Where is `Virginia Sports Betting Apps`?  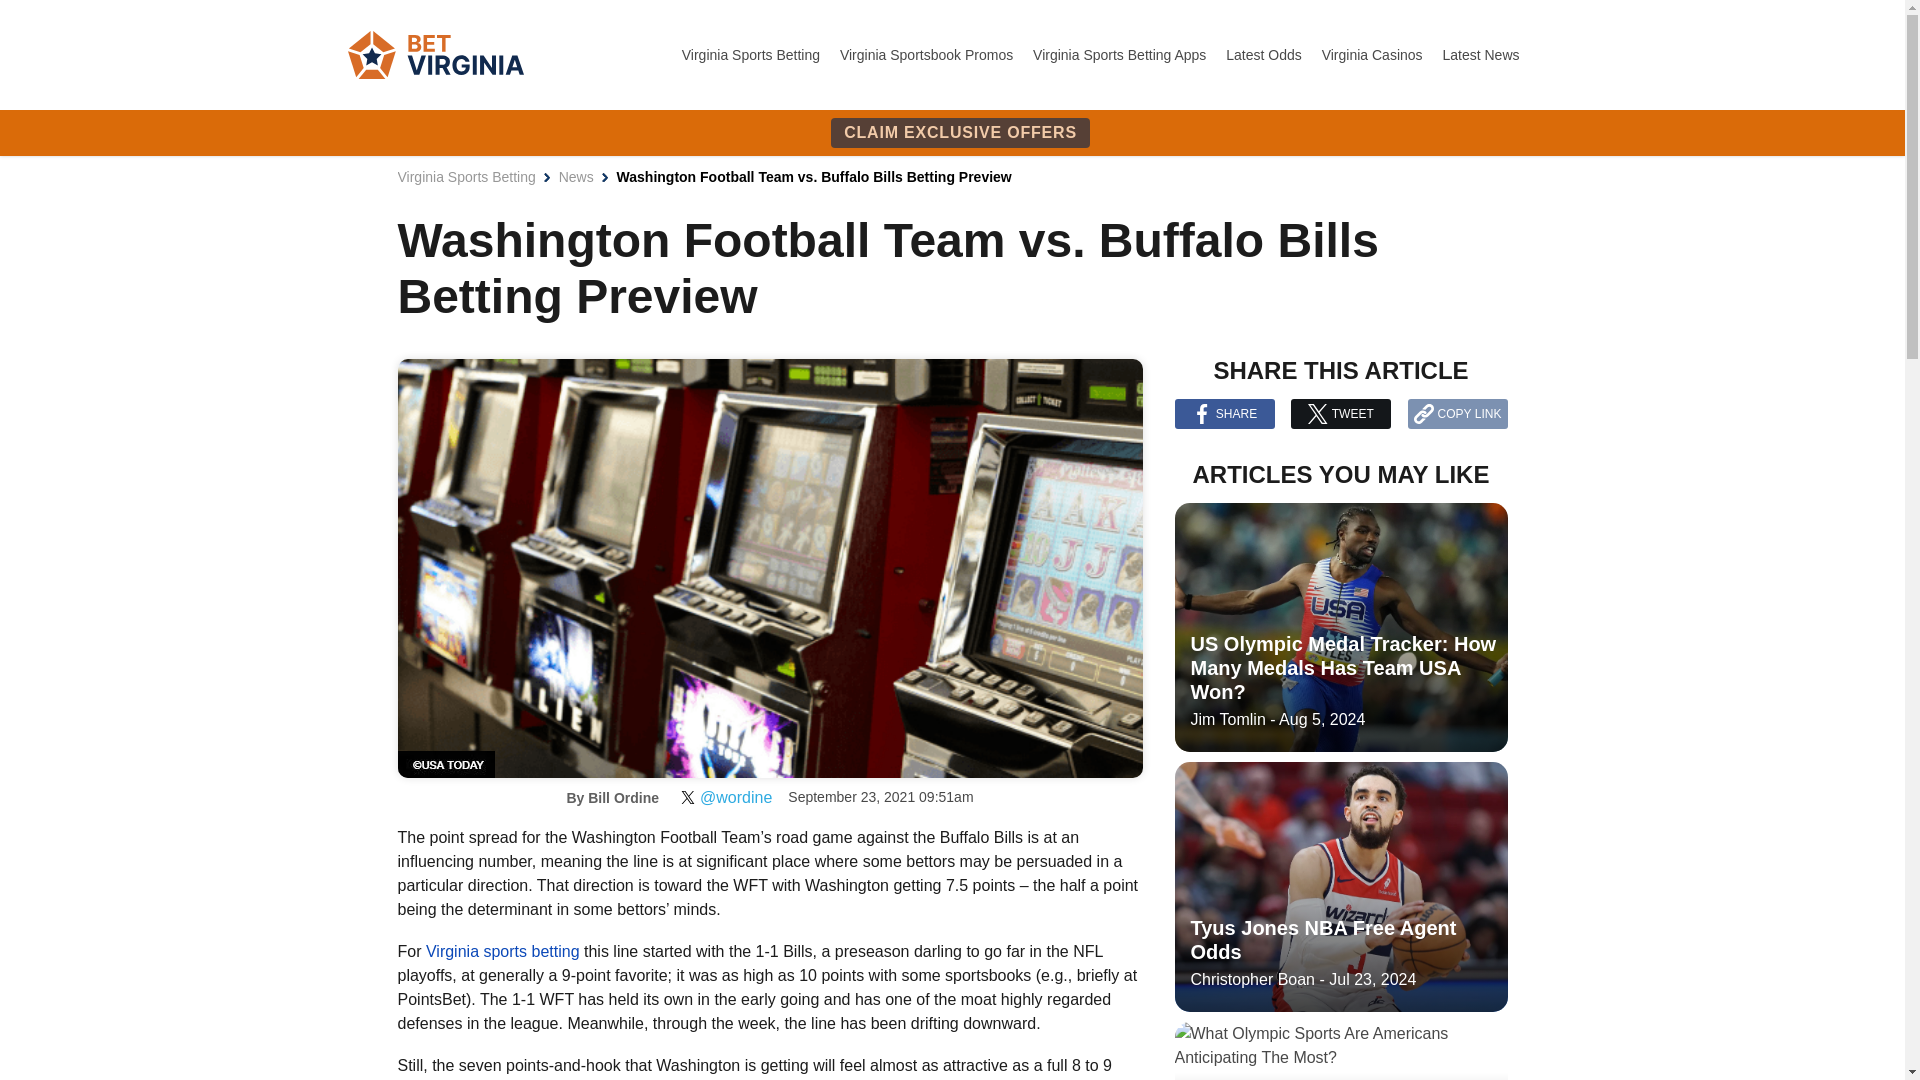 Virginia Sports Betting Apps is located at coordinates (1120, 54).